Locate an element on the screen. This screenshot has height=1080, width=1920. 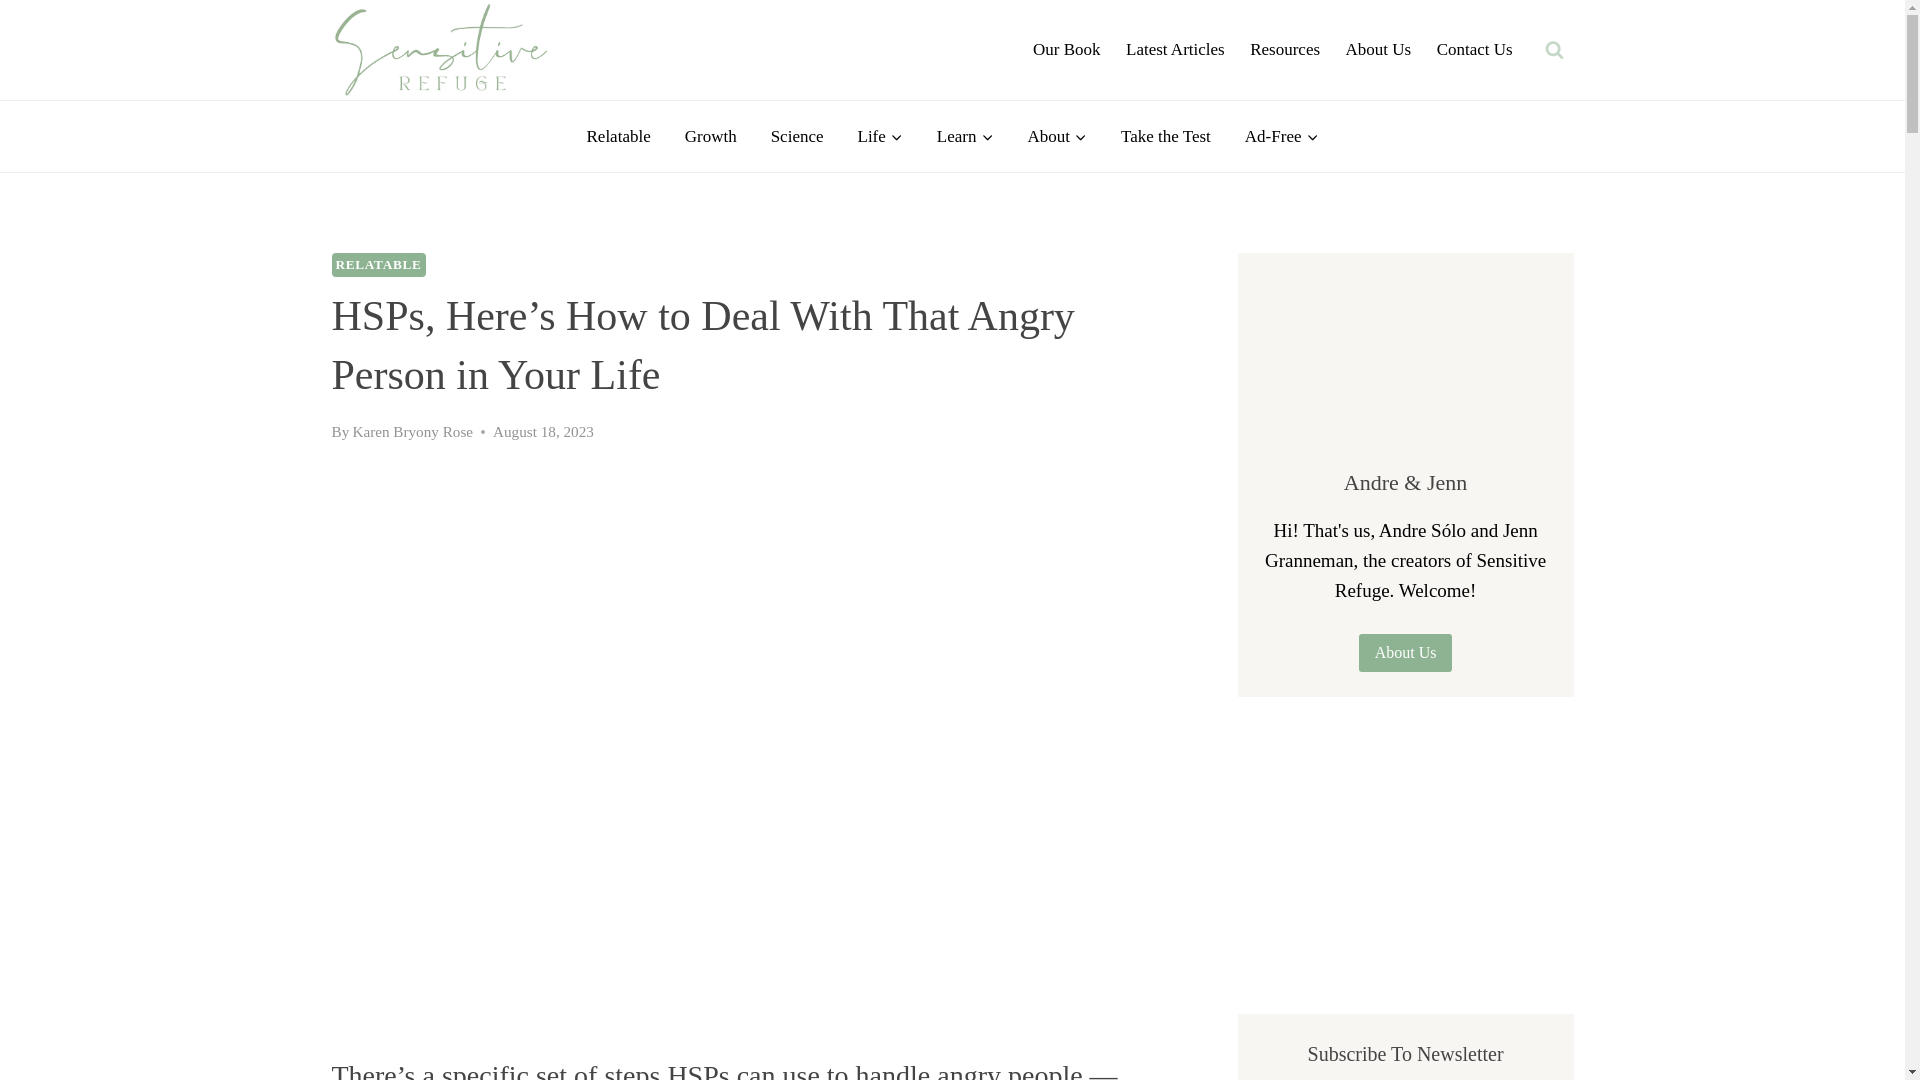
Take the Test is located at coordinates (1166, 136).